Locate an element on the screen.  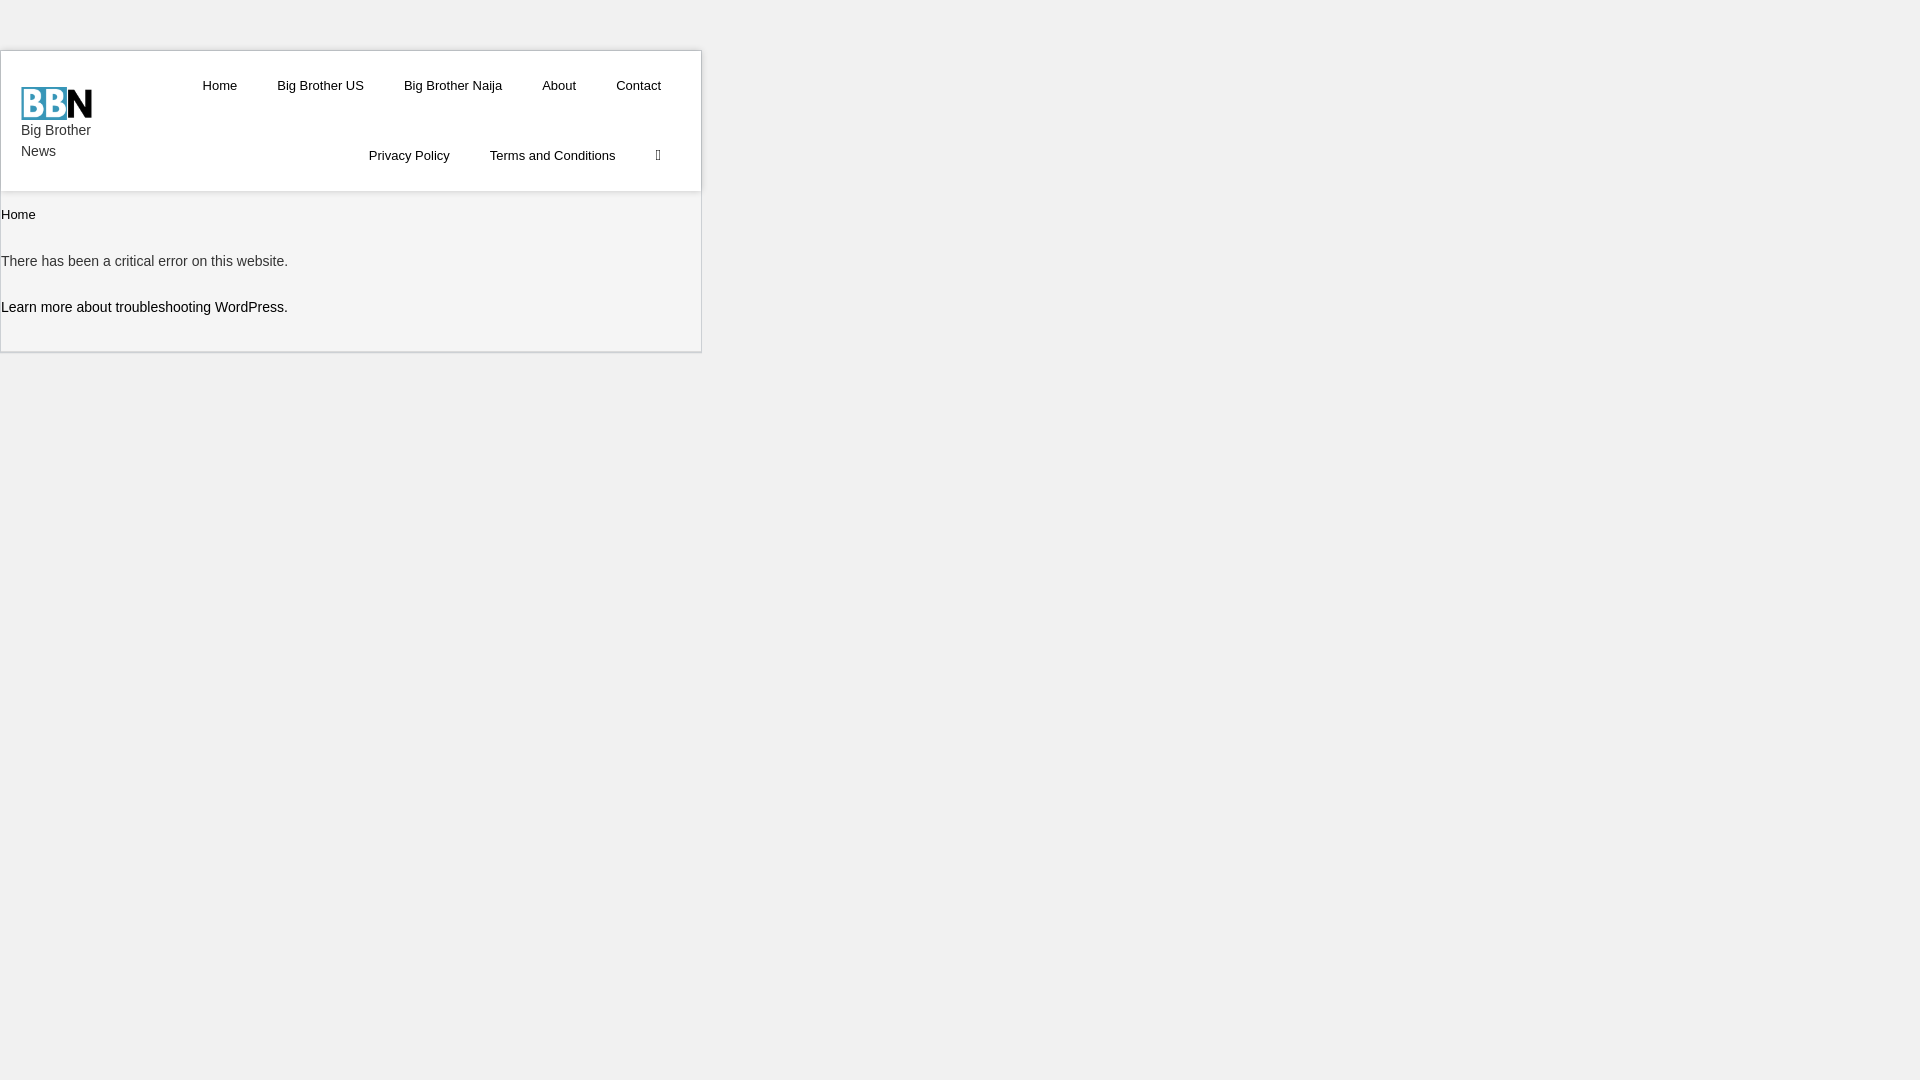
Privacy Policy is located at coordinates (410, 156).